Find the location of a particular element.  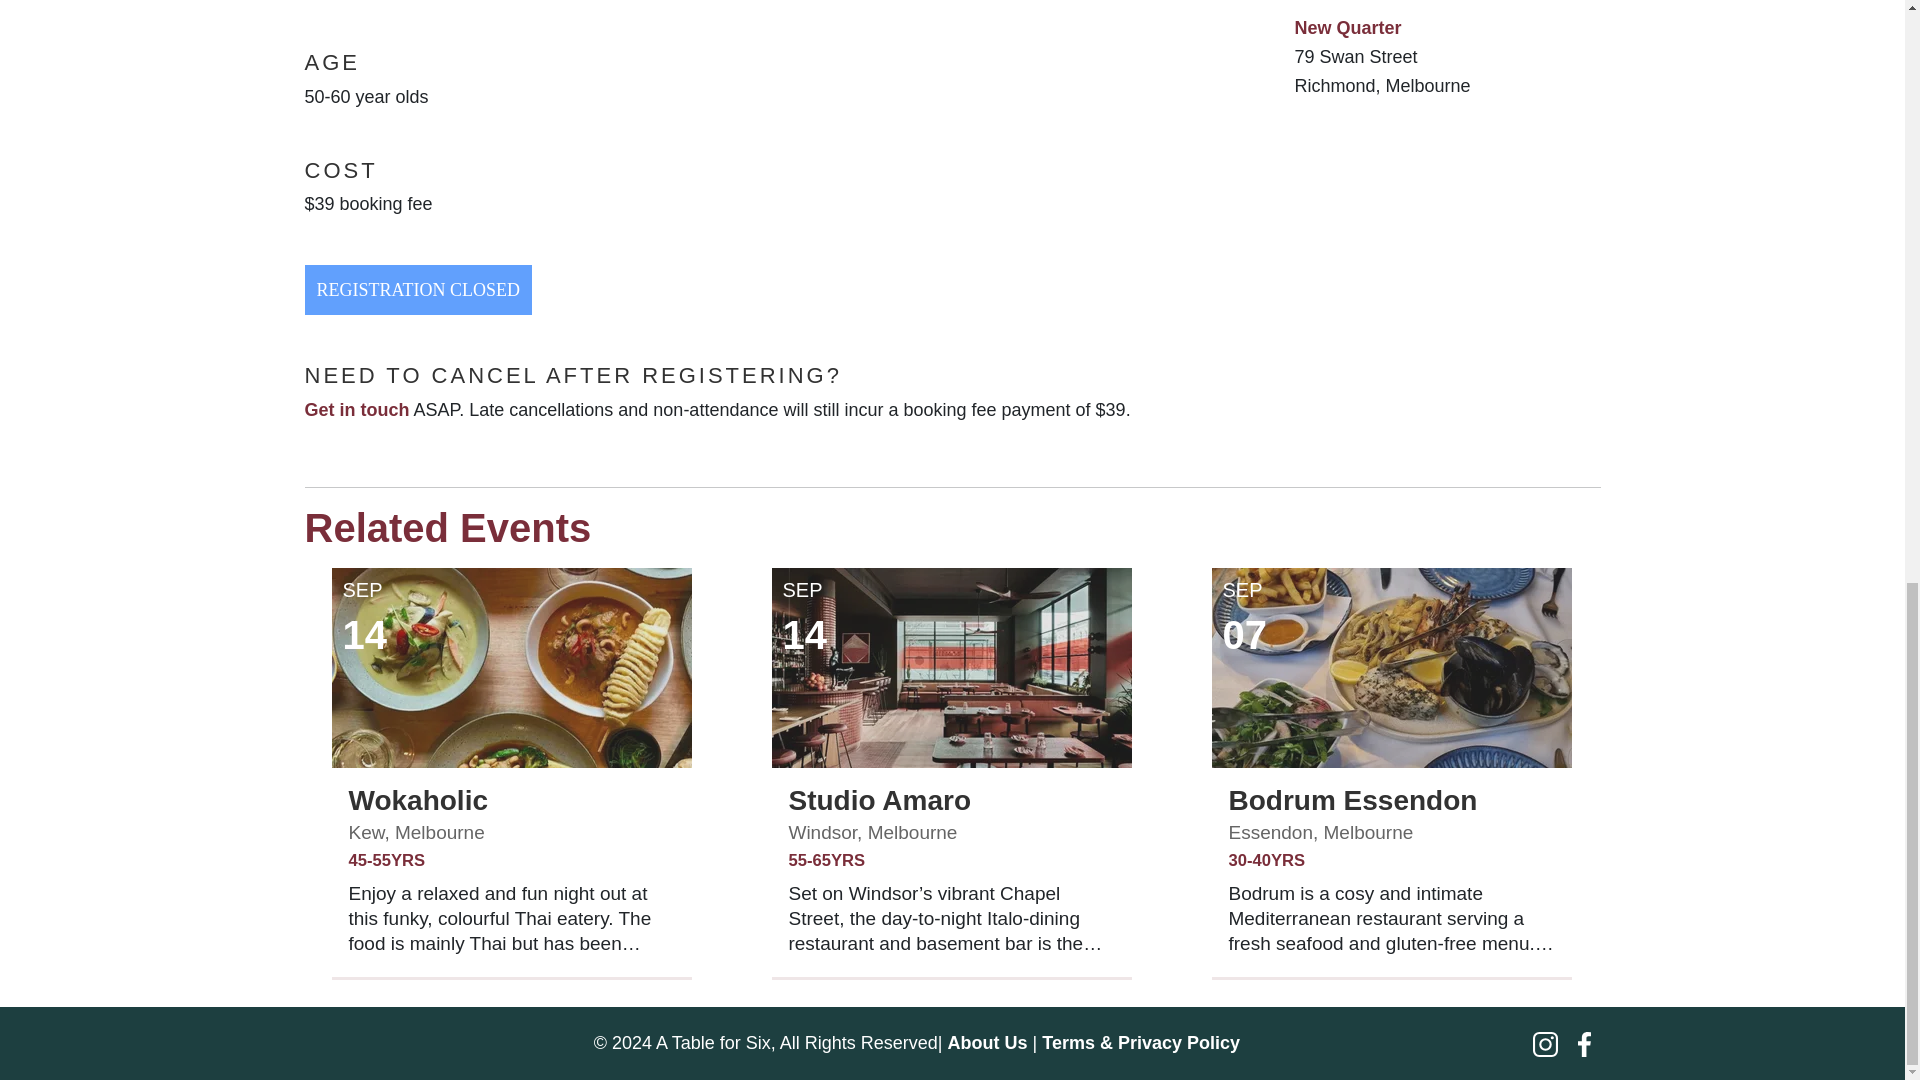

Get in touch is located at coordinates (356, 410).